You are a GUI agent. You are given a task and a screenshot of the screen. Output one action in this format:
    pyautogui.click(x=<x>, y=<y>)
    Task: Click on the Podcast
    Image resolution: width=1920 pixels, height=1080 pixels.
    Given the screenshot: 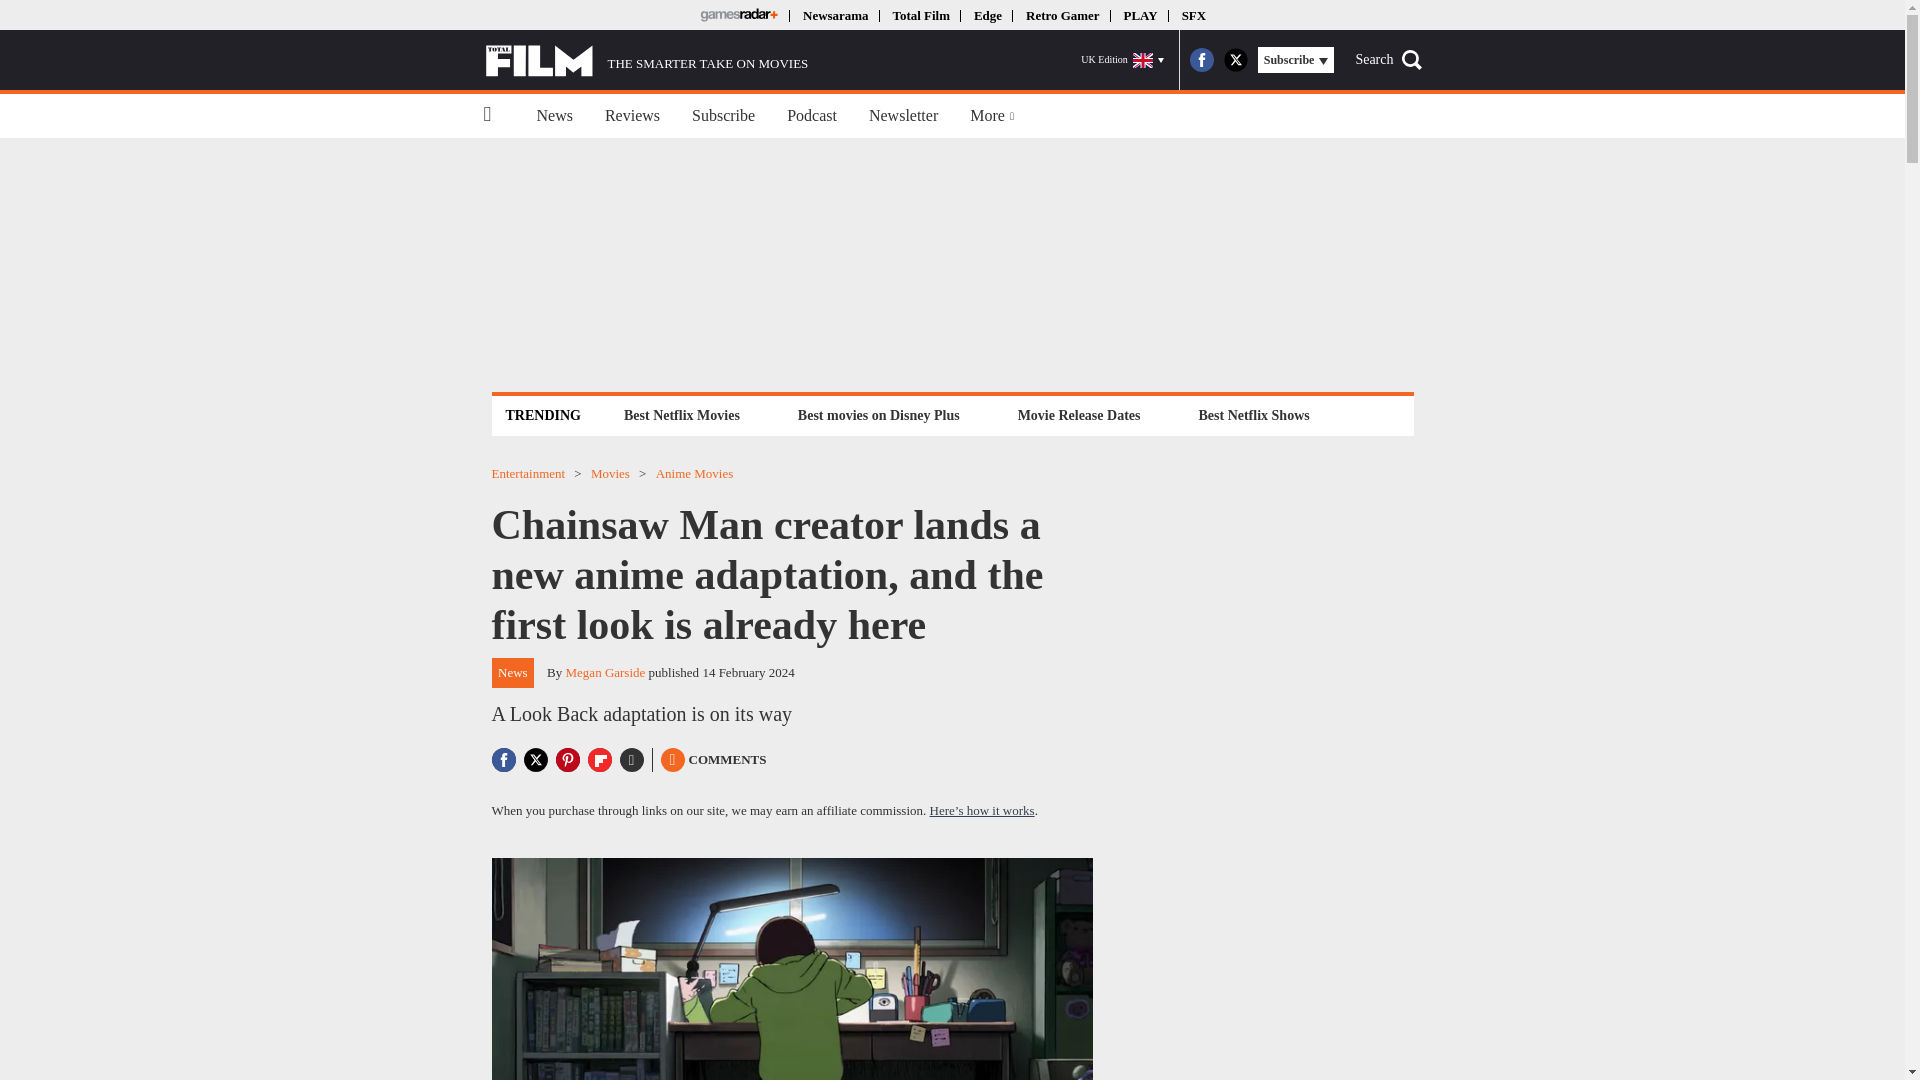 What is the action you would take?
    pyautogui.click(x=812, y=116)
    